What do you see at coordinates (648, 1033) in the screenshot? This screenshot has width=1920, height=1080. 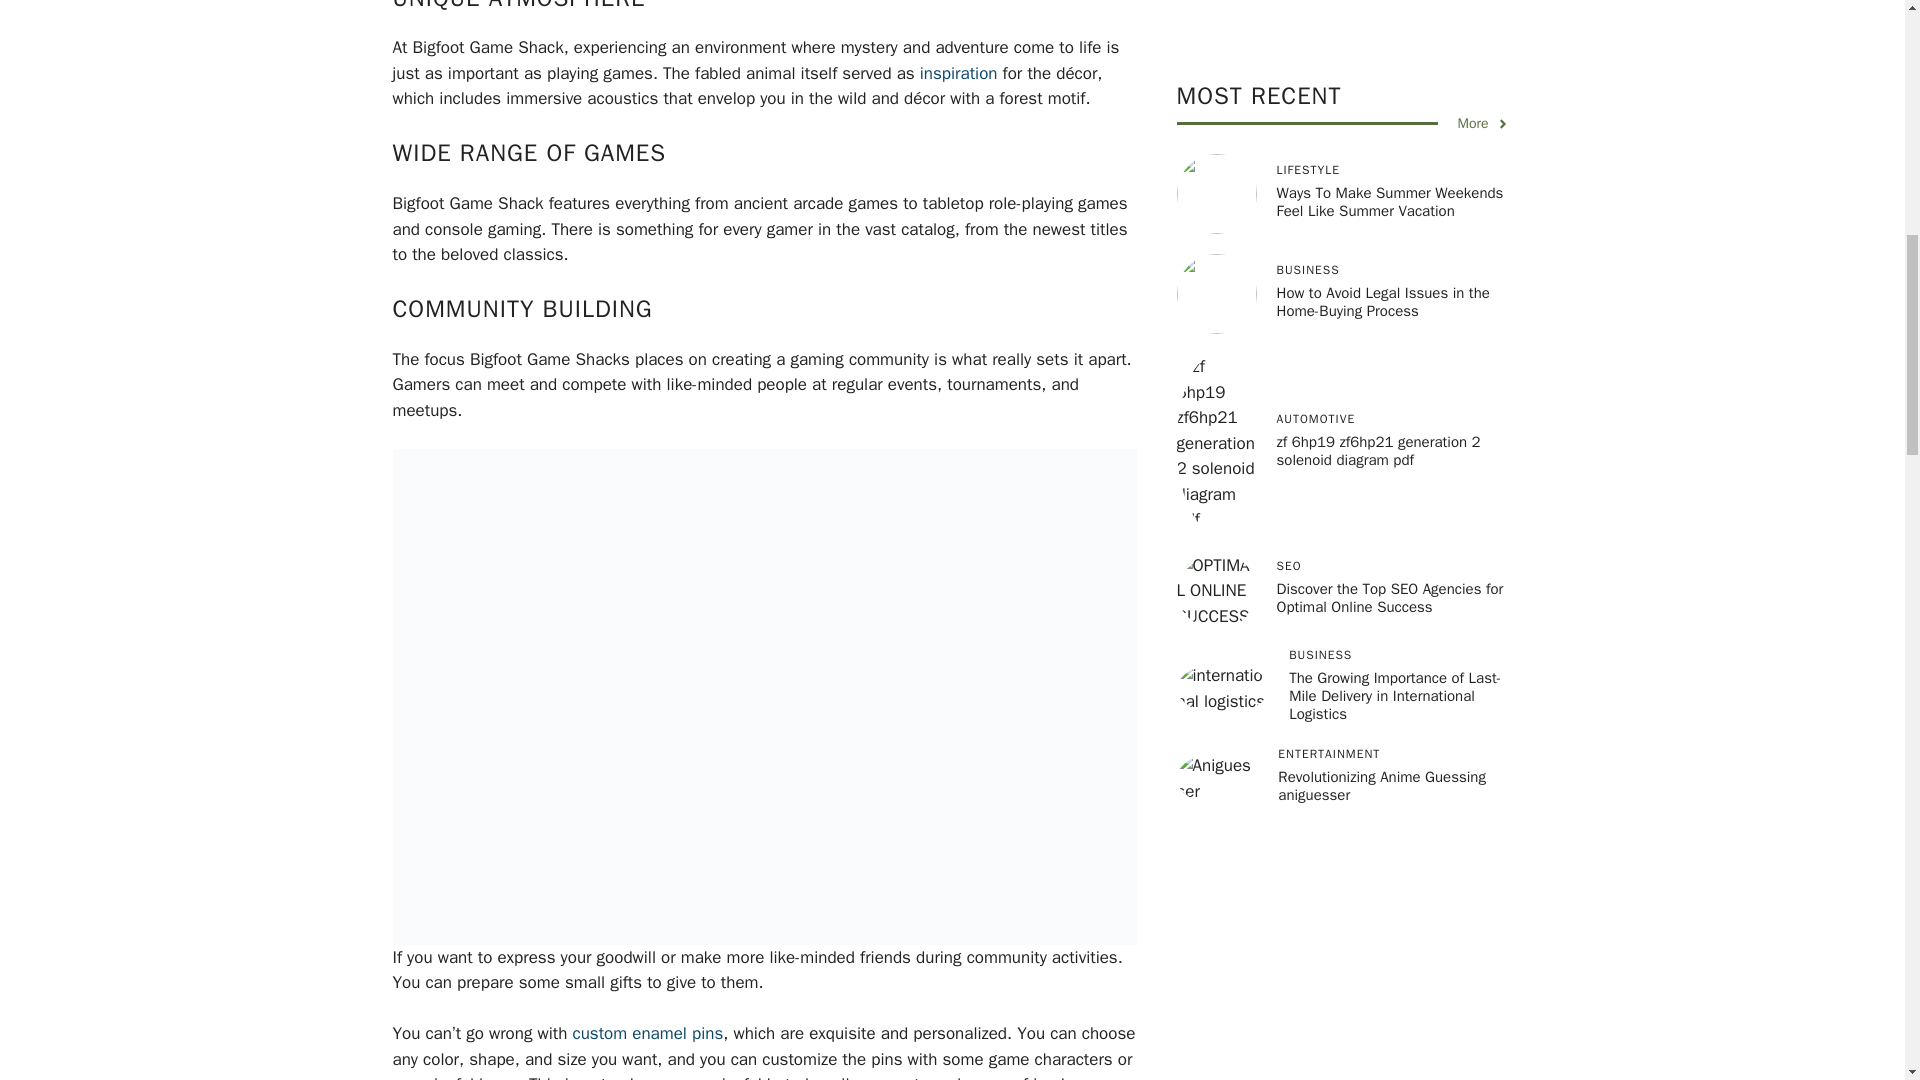 I see `custom enamel pins` at bounding box center [648, 1033].